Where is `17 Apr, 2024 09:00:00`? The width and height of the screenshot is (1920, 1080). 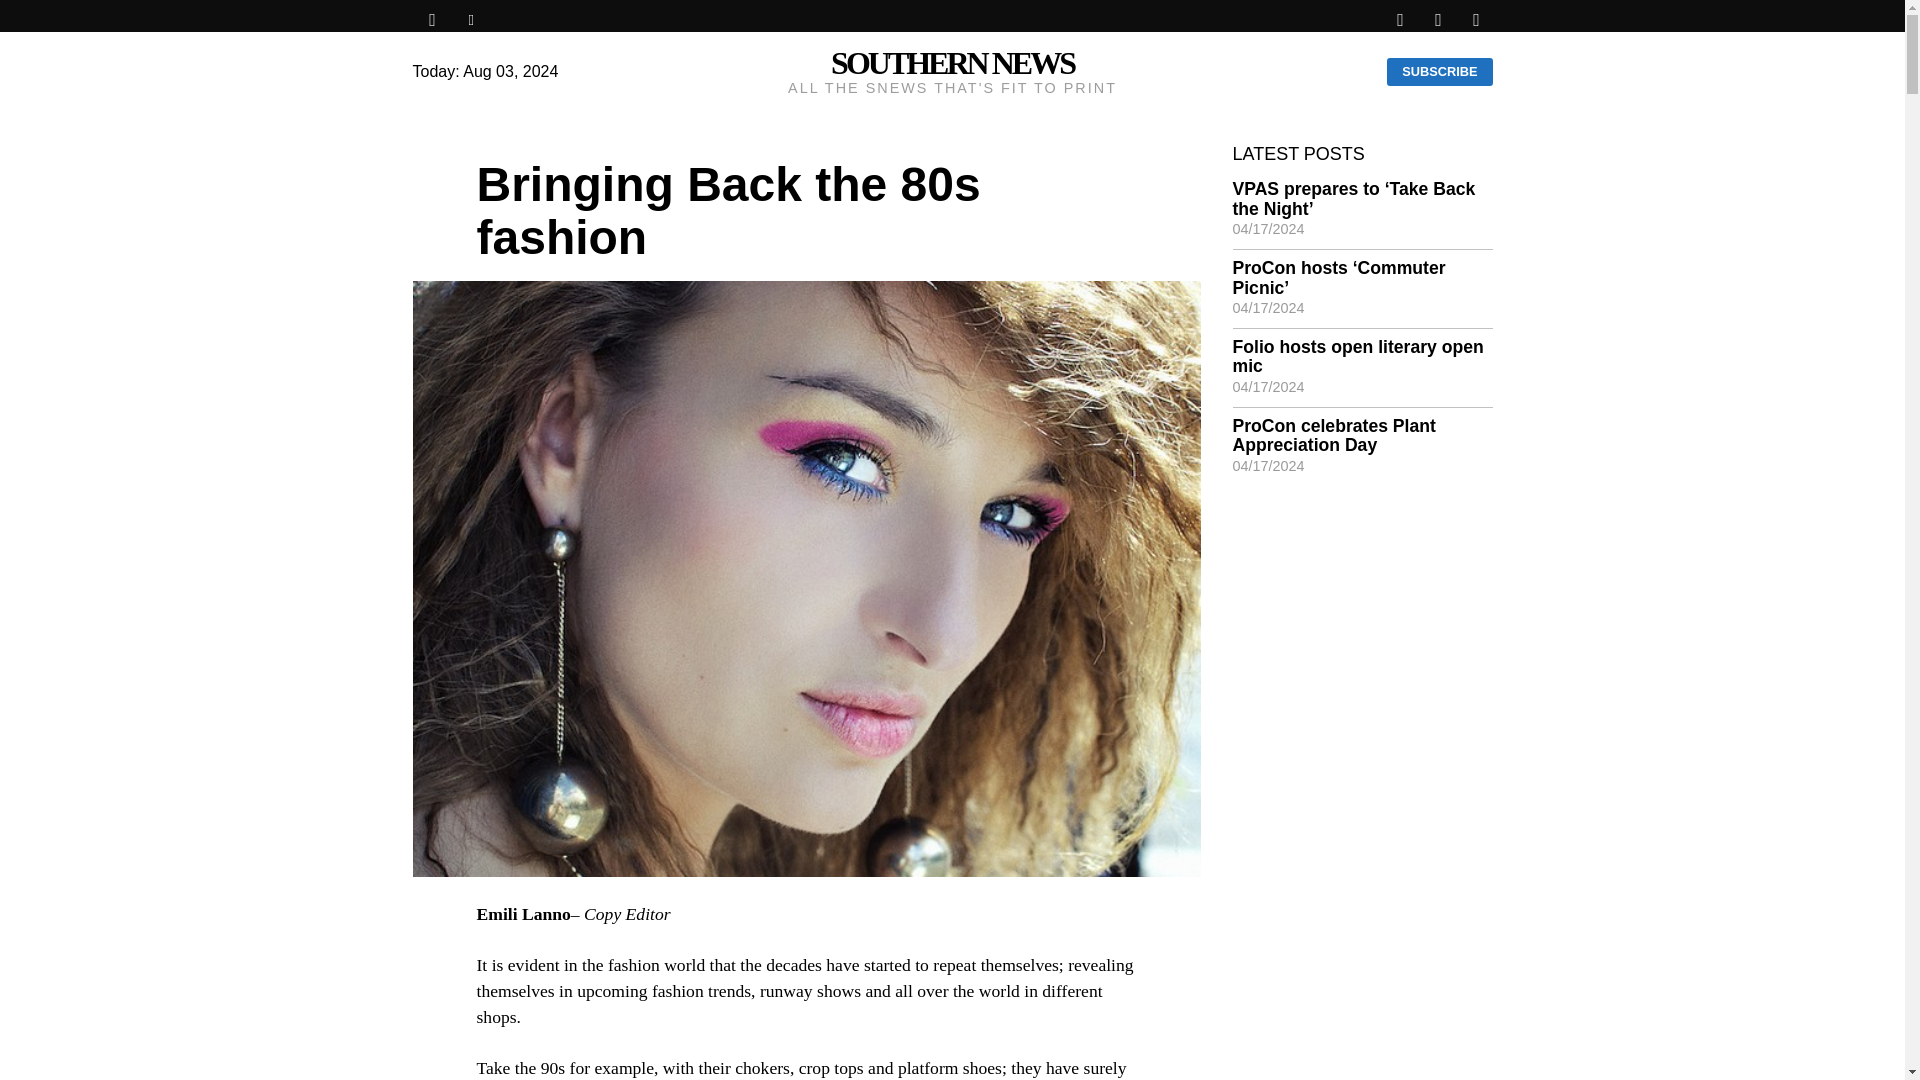
17 Apr, 2024 09:00:00 is located at coordinates (1268, 386).